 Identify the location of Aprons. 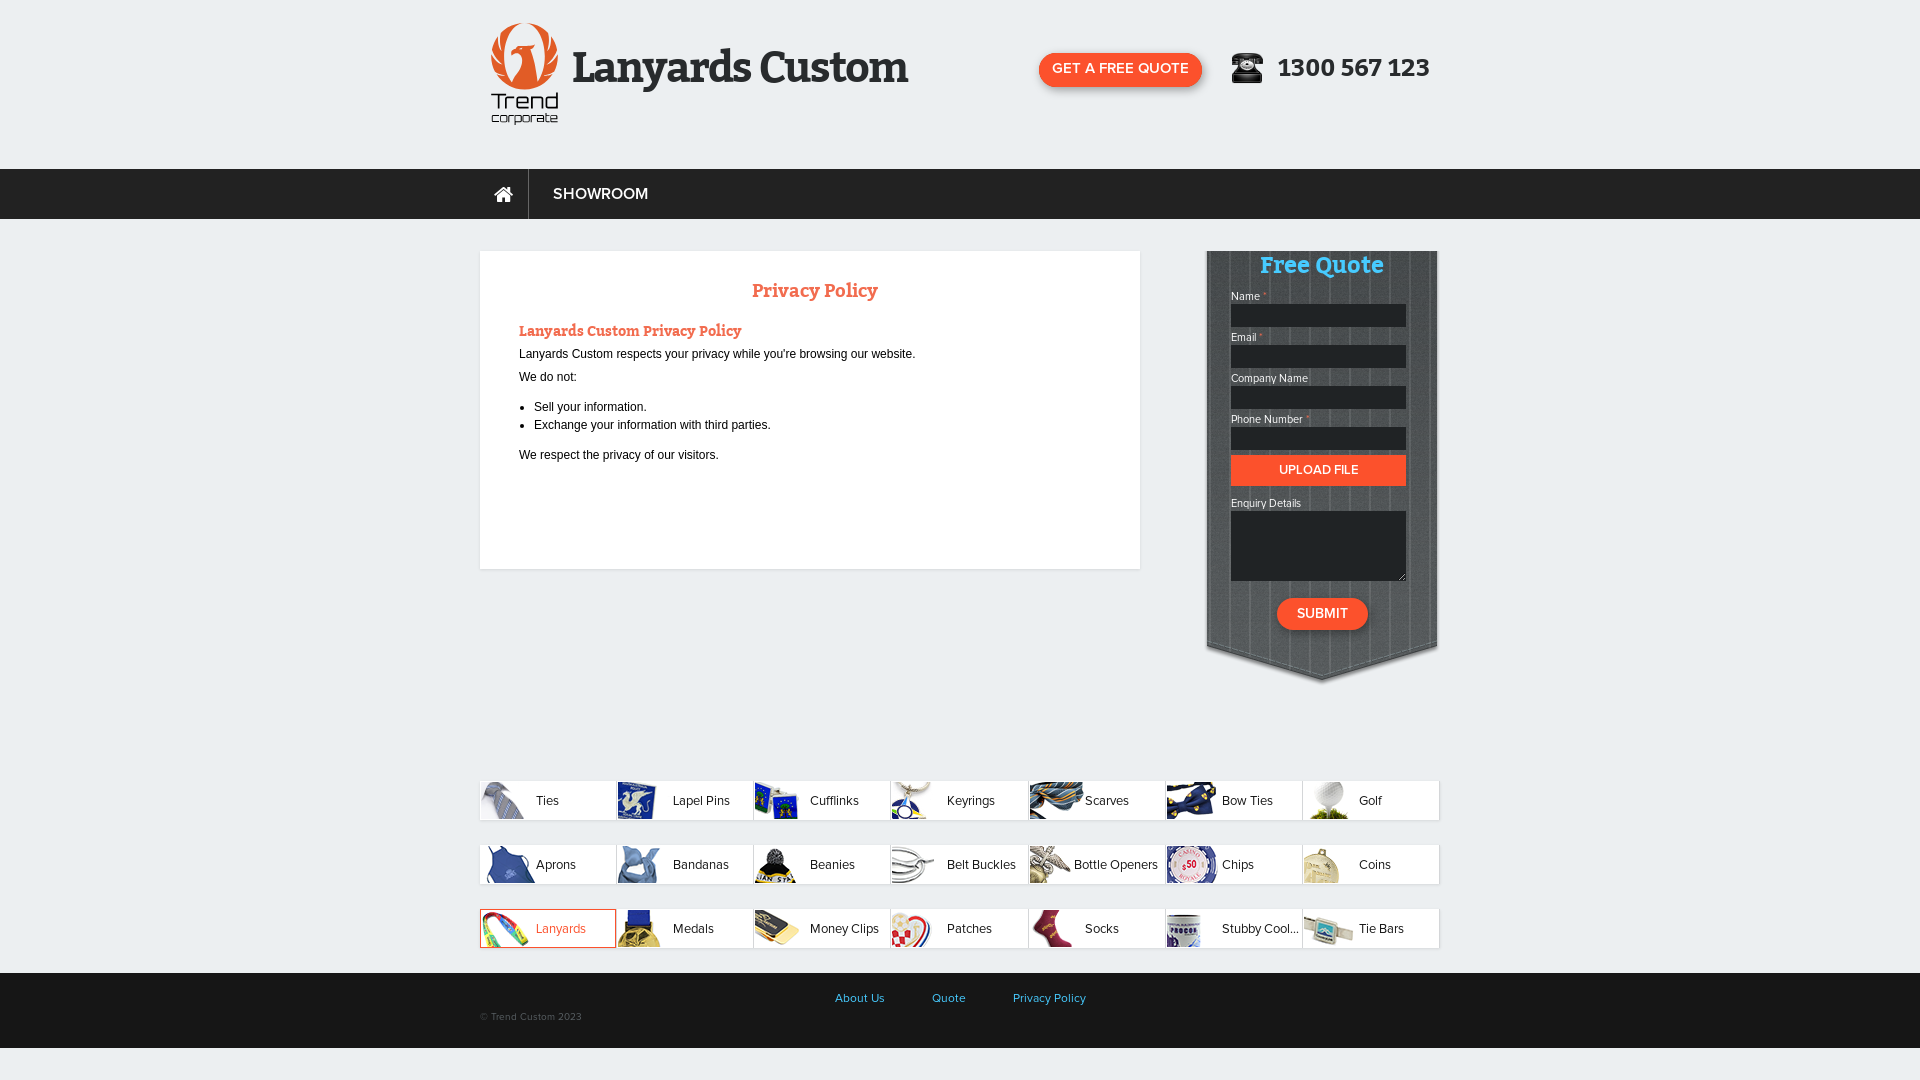
(548, 864).